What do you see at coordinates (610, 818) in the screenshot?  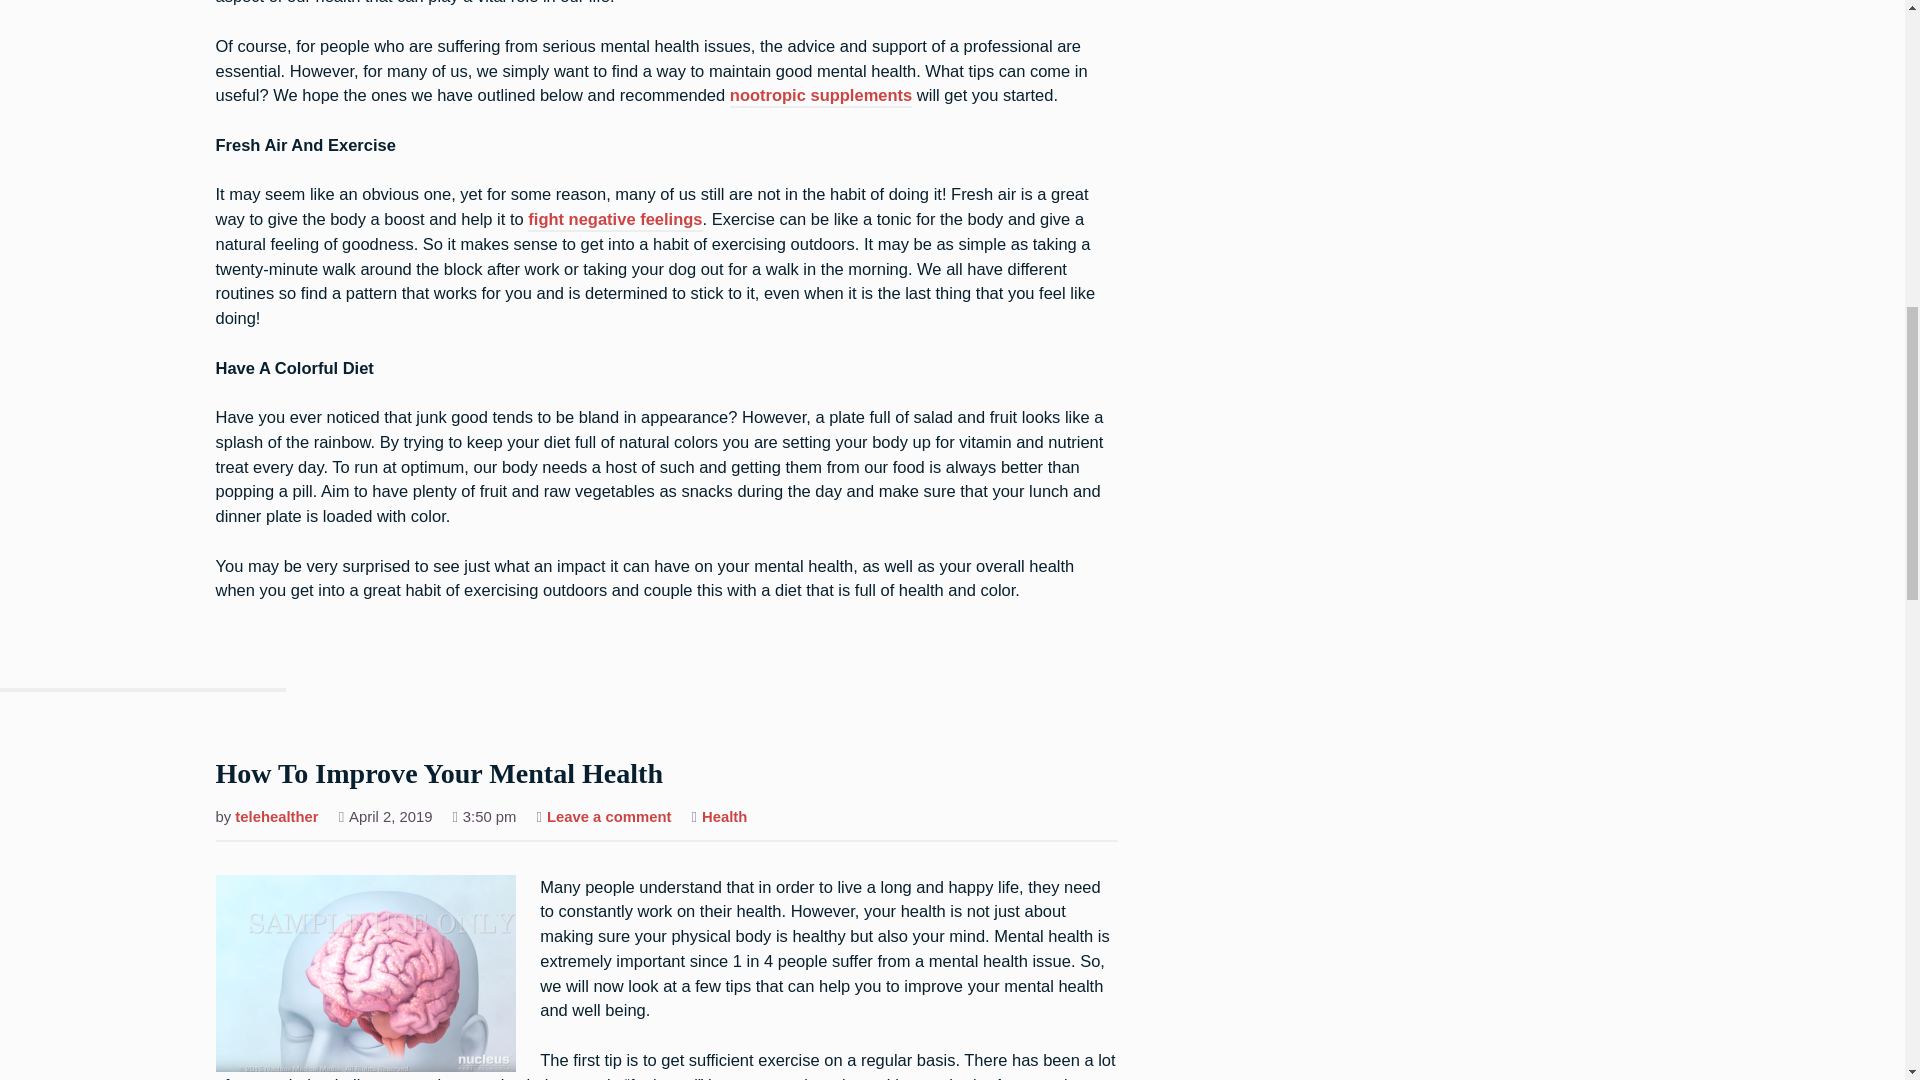 I see `Health` at bounding box center [610, 818].